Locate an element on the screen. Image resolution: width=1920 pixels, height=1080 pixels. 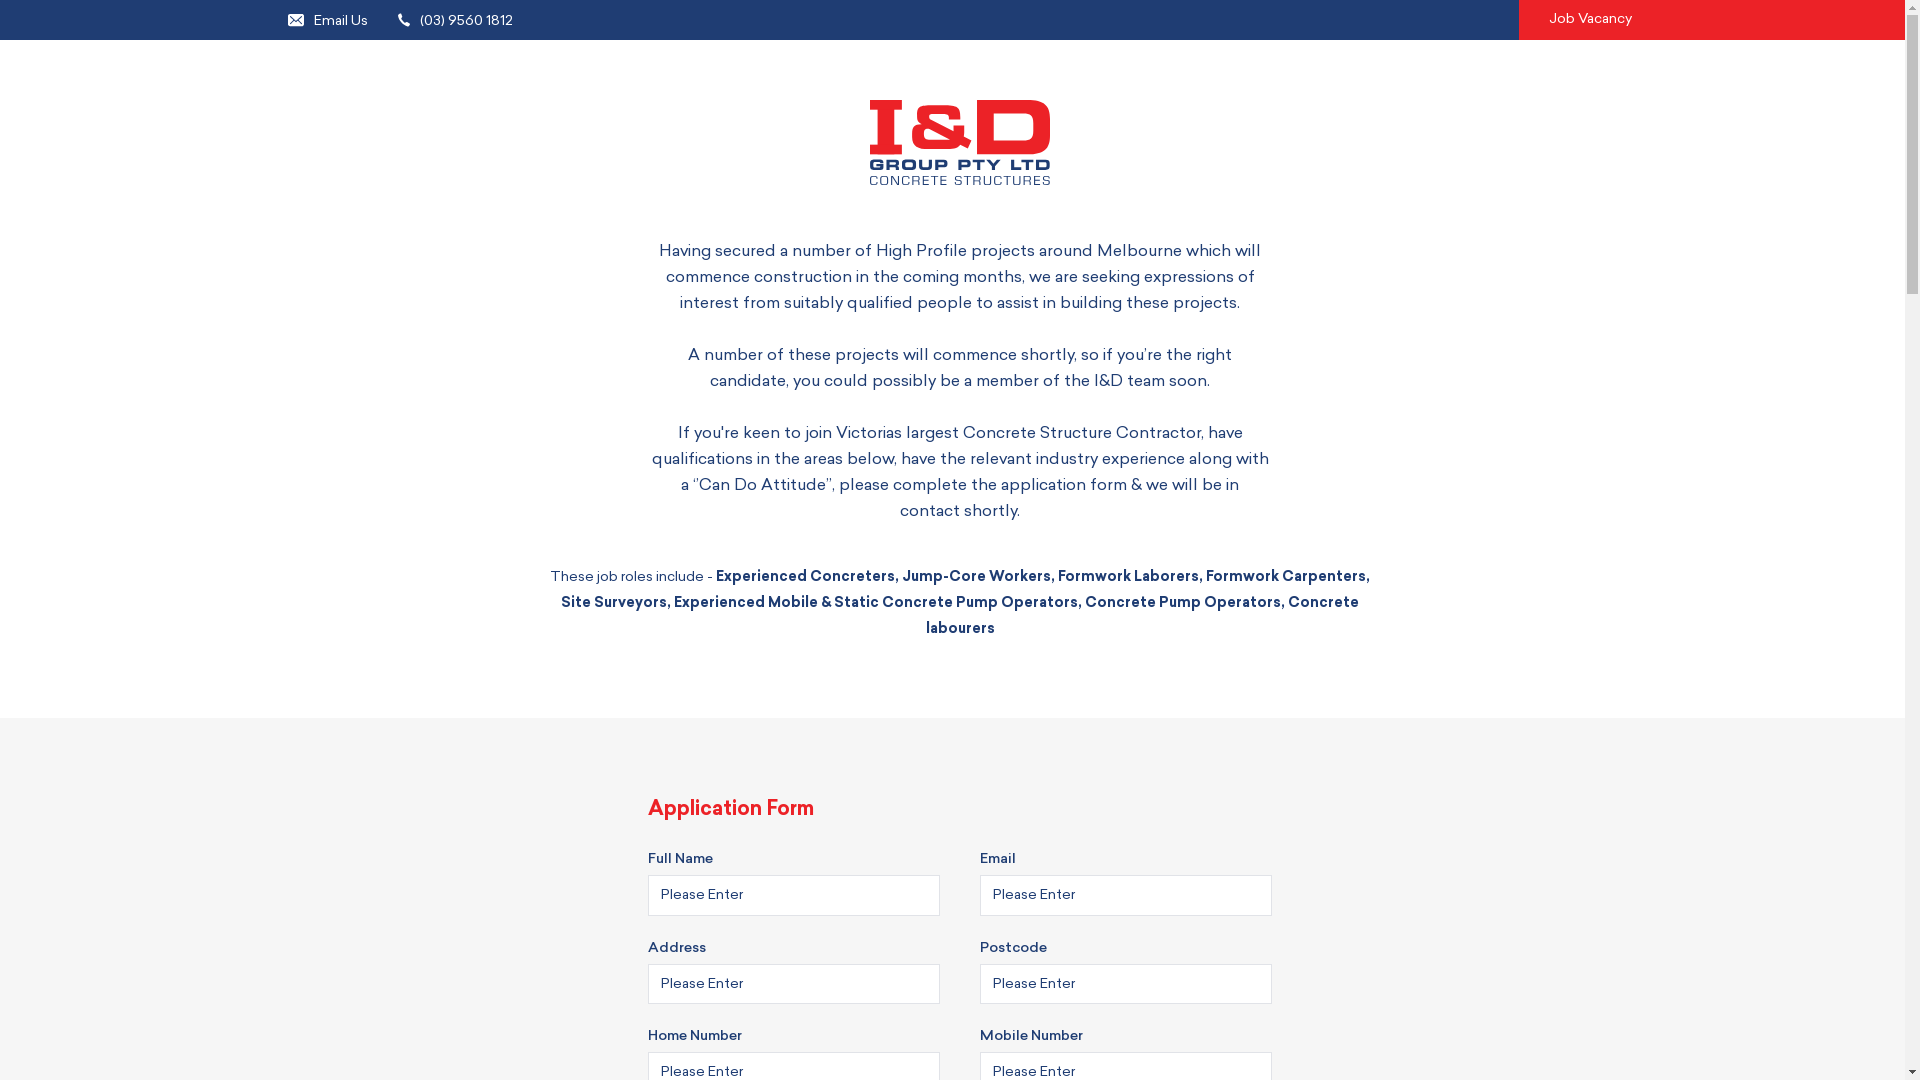
Job Vacancy is located at coordinates (1576, 20).